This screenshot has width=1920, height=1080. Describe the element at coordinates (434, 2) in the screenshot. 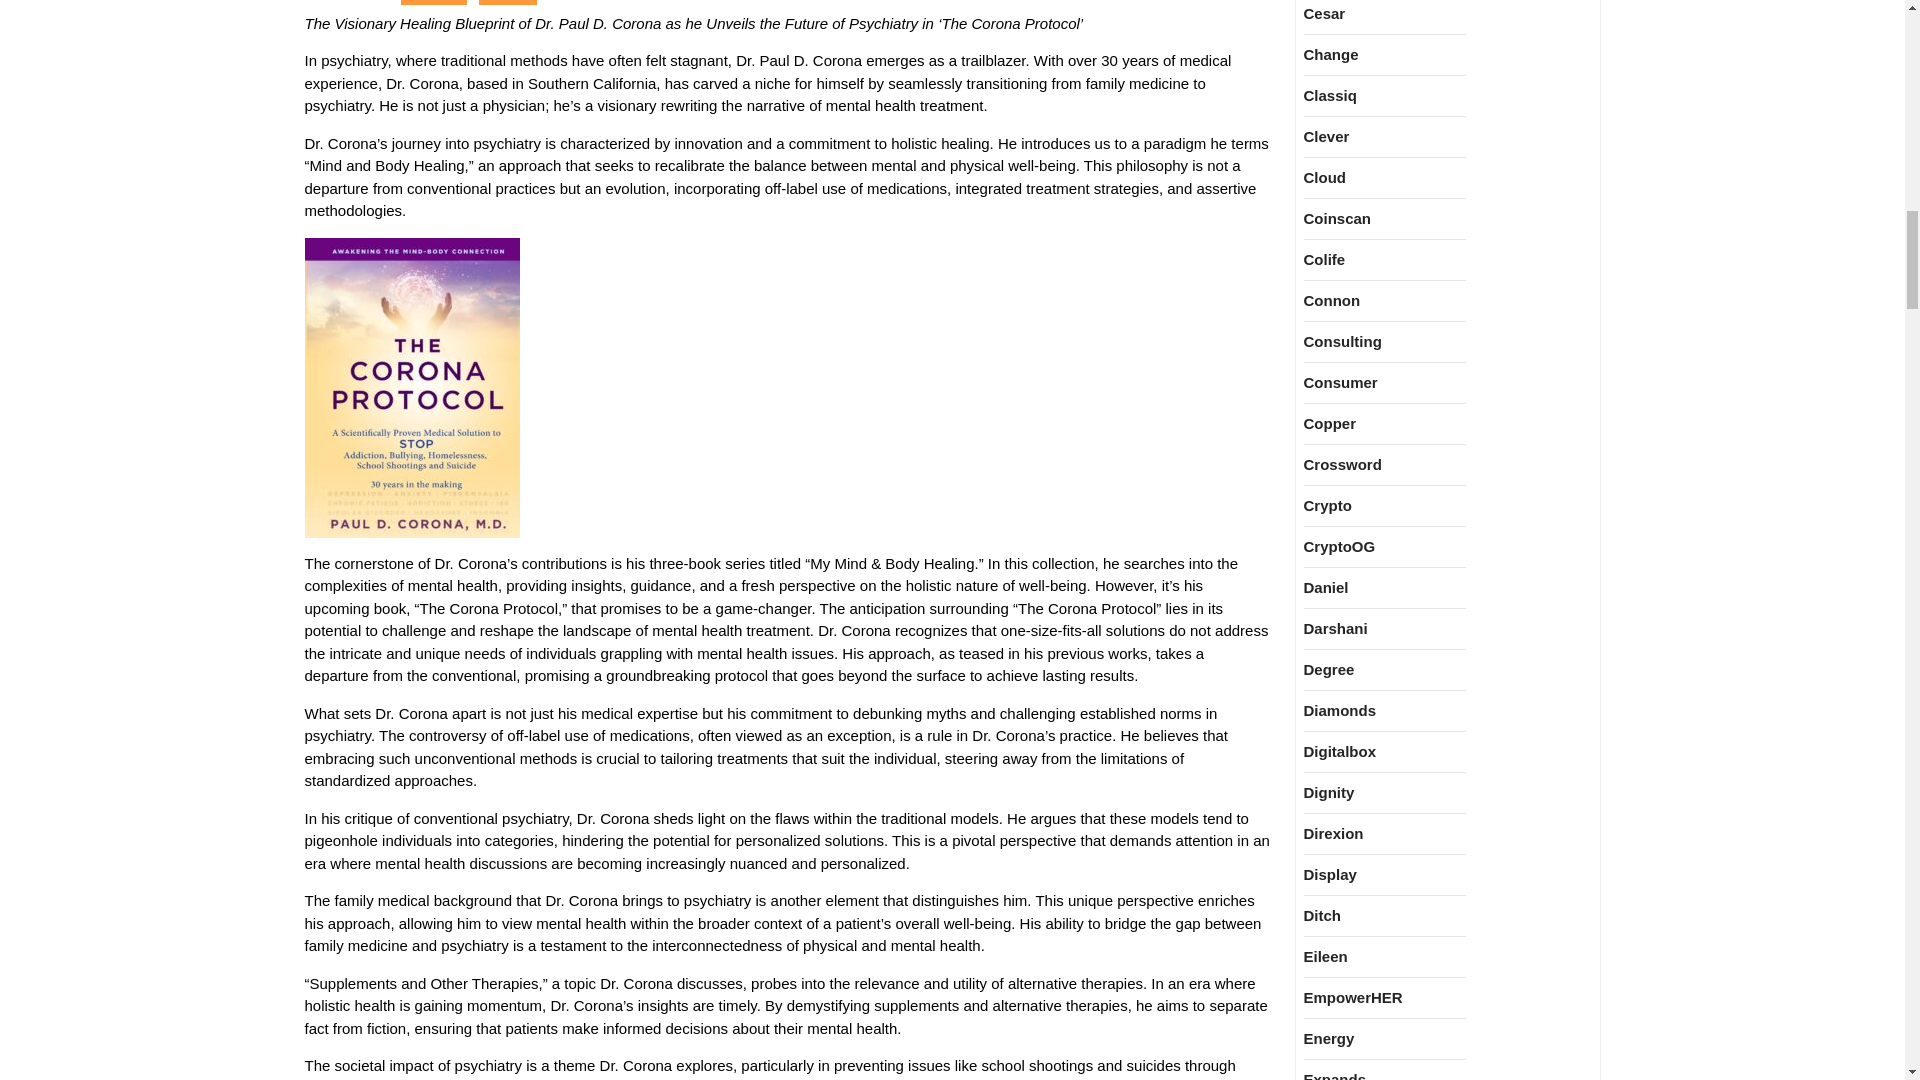

I see `General` at that location.